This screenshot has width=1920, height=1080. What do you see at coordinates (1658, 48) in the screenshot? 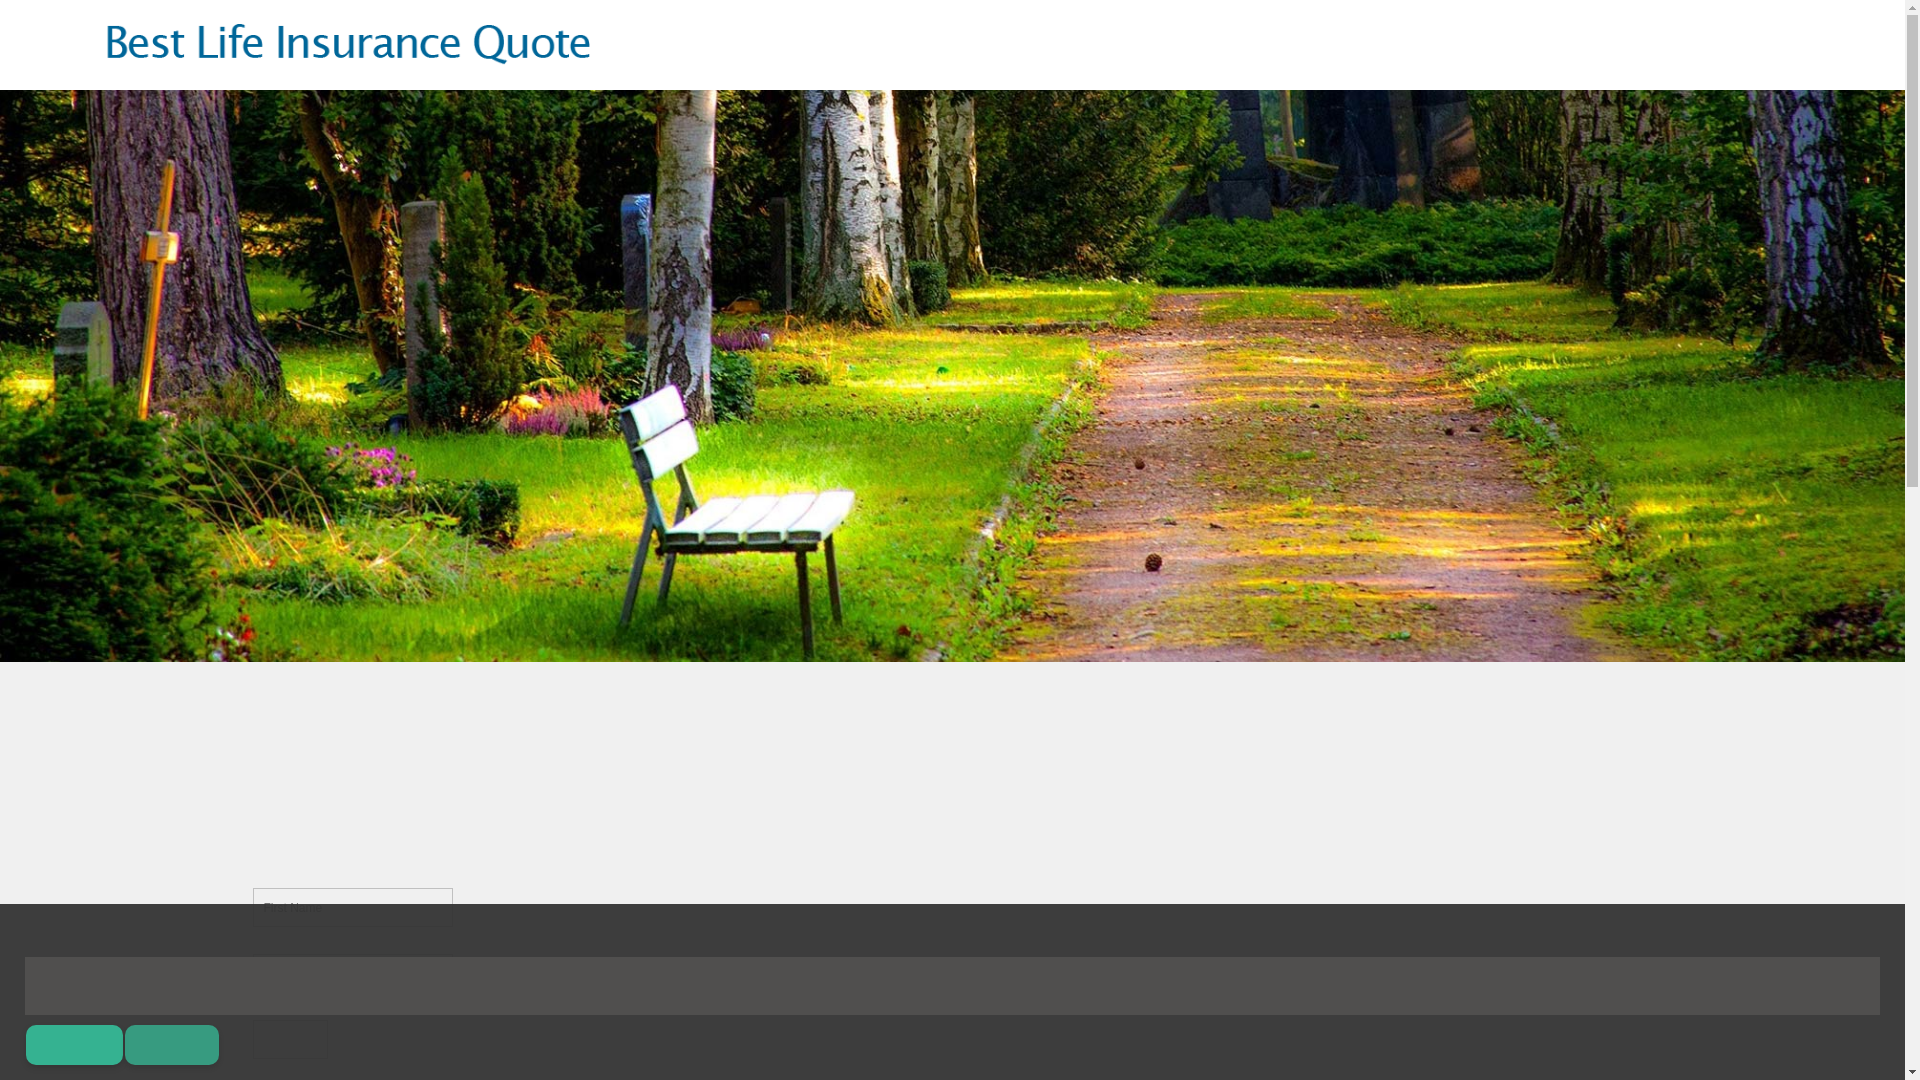
I see `ABOUT US` at bounding box center [1658, 48].